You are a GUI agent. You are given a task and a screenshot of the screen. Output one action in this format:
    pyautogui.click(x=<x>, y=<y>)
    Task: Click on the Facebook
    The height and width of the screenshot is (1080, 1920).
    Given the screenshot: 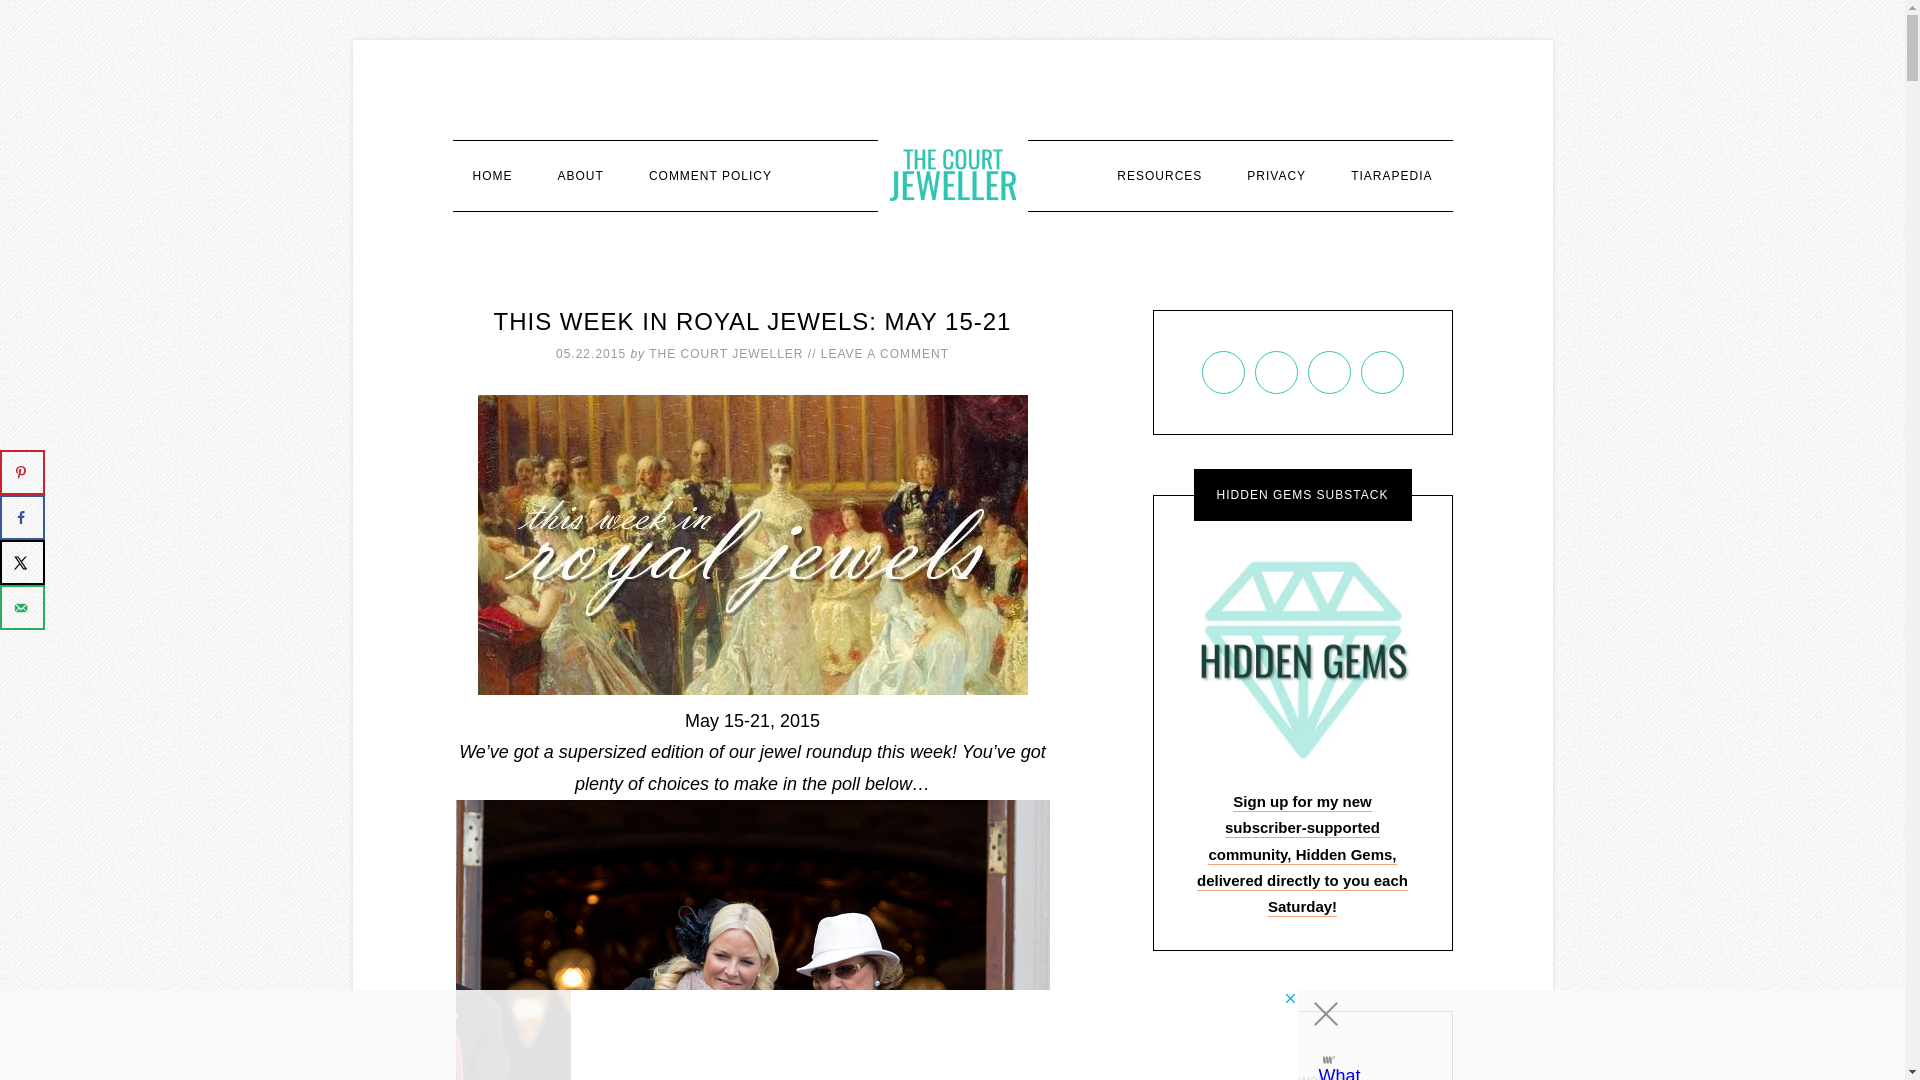 What is the action you would take?
    pyautogui.click(x=1276, y=372)
    